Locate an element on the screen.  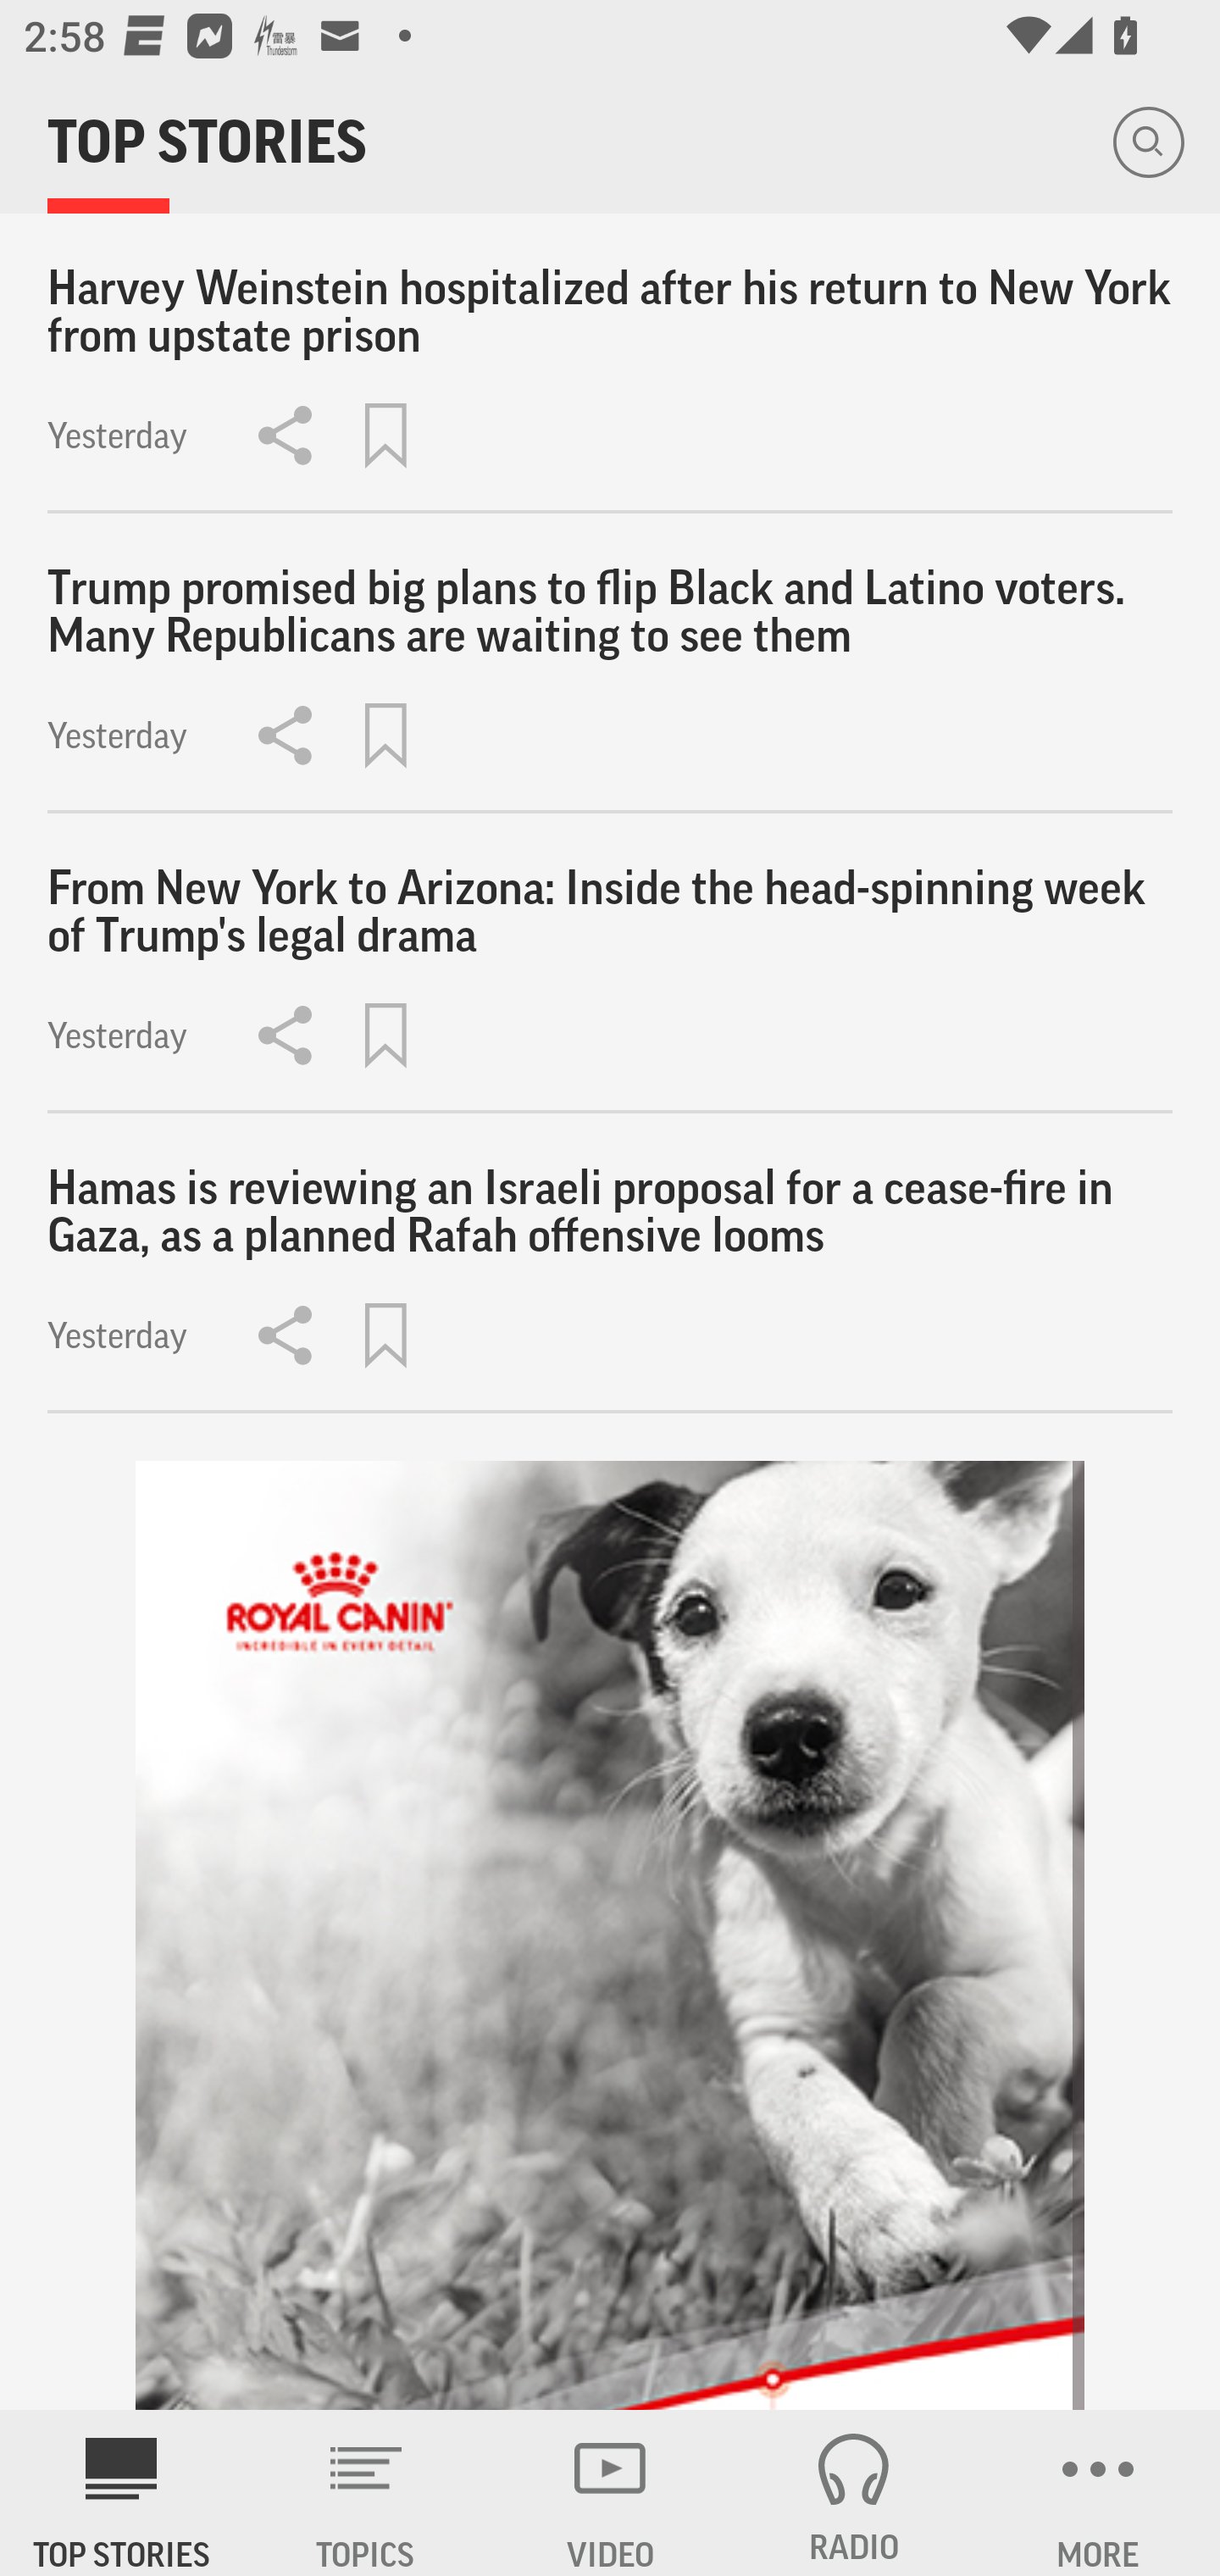
RADIO is located at coordinates (854, 2493).